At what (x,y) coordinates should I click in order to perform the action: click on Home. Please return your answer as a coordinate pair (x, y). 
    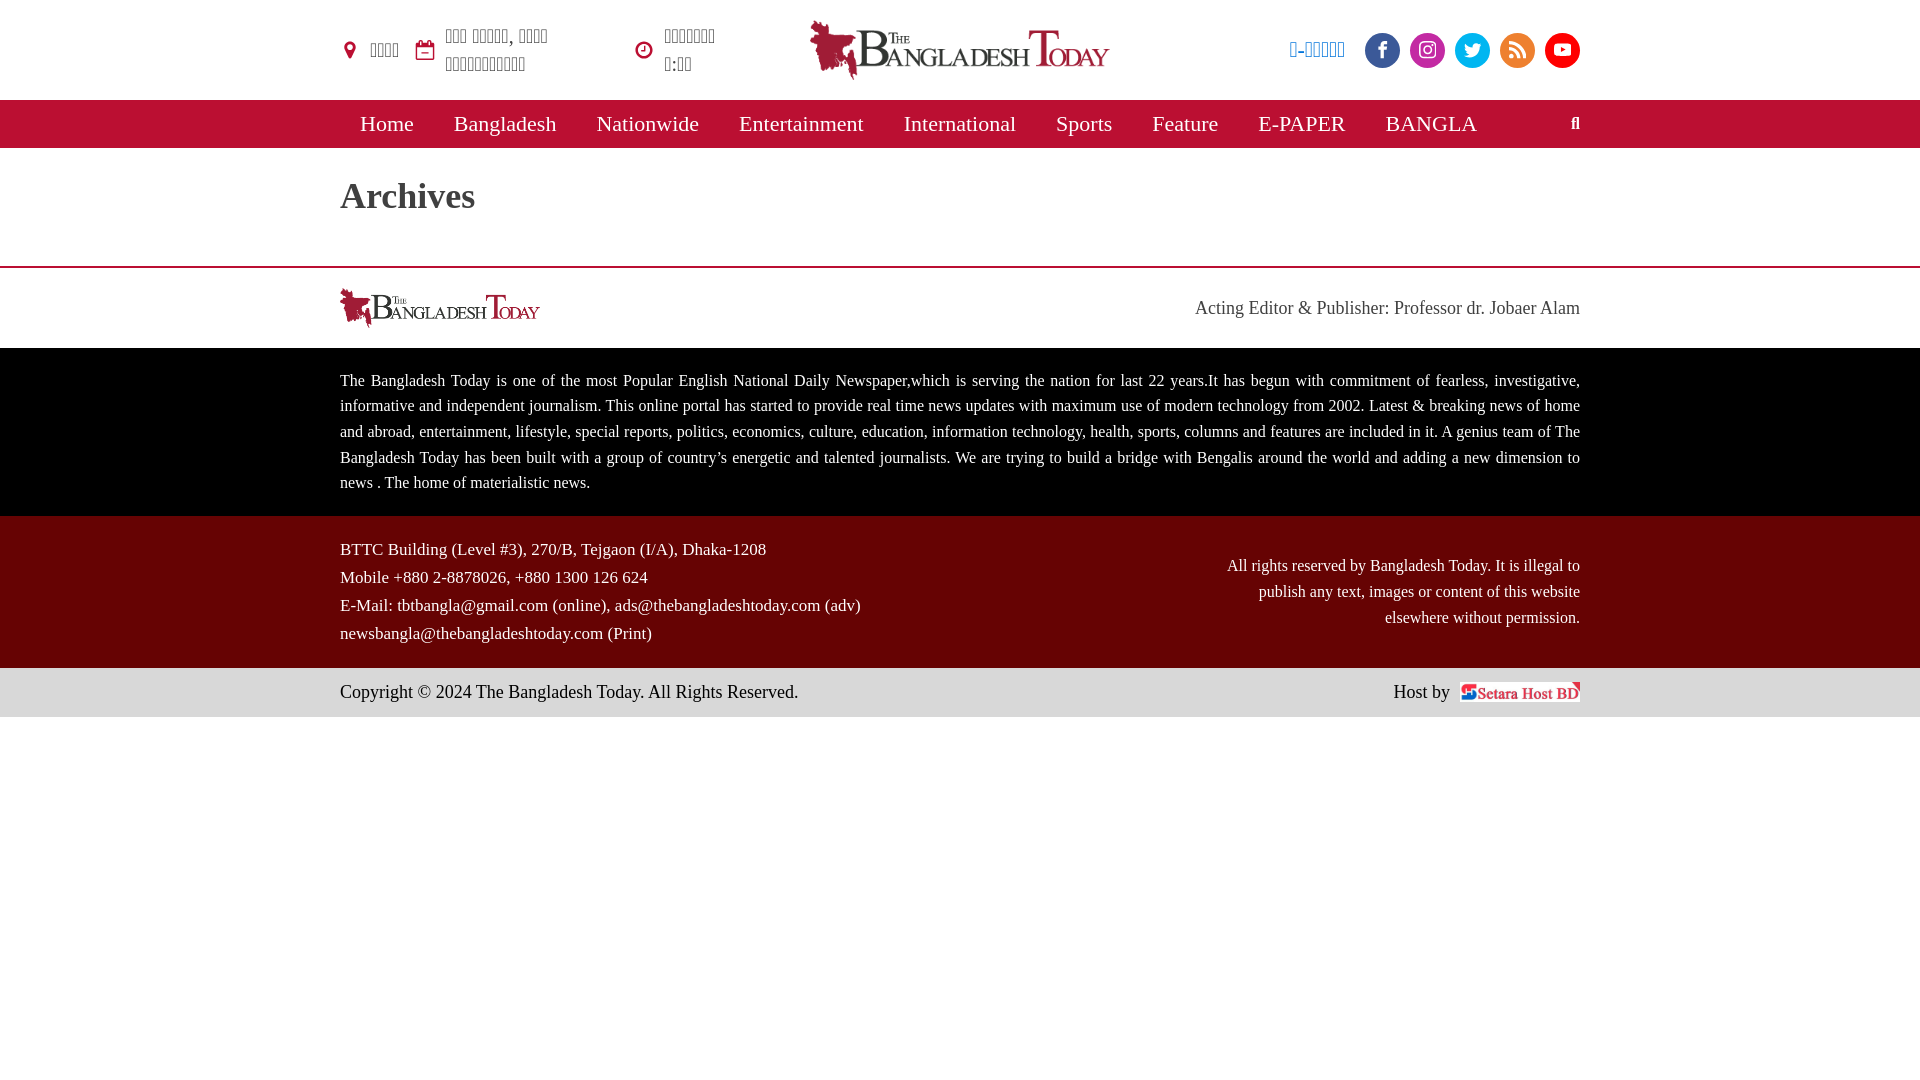
    Looking at the image, I should click on (386, 124).